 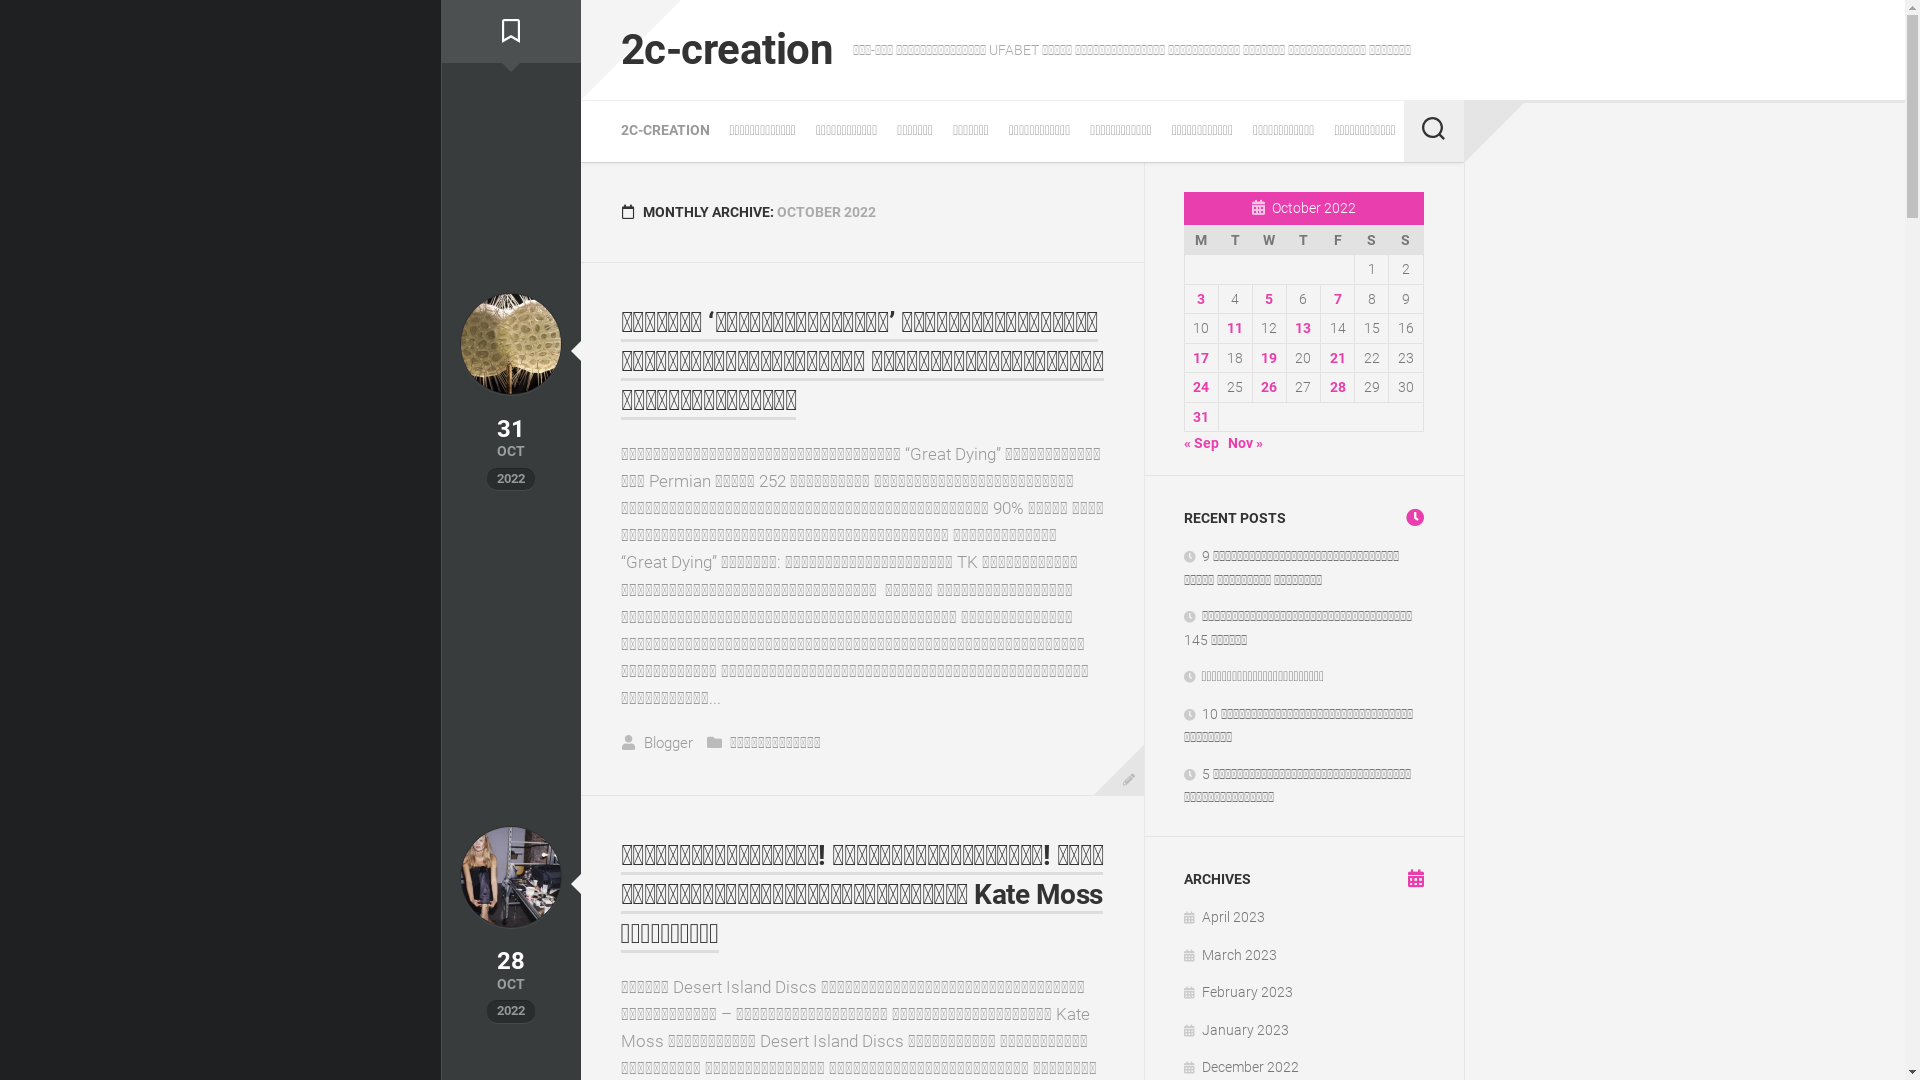 What do you see at coordinates (1224, 917) in the screenshot?
I see `April 2023` at bounding box center [1224, 917].